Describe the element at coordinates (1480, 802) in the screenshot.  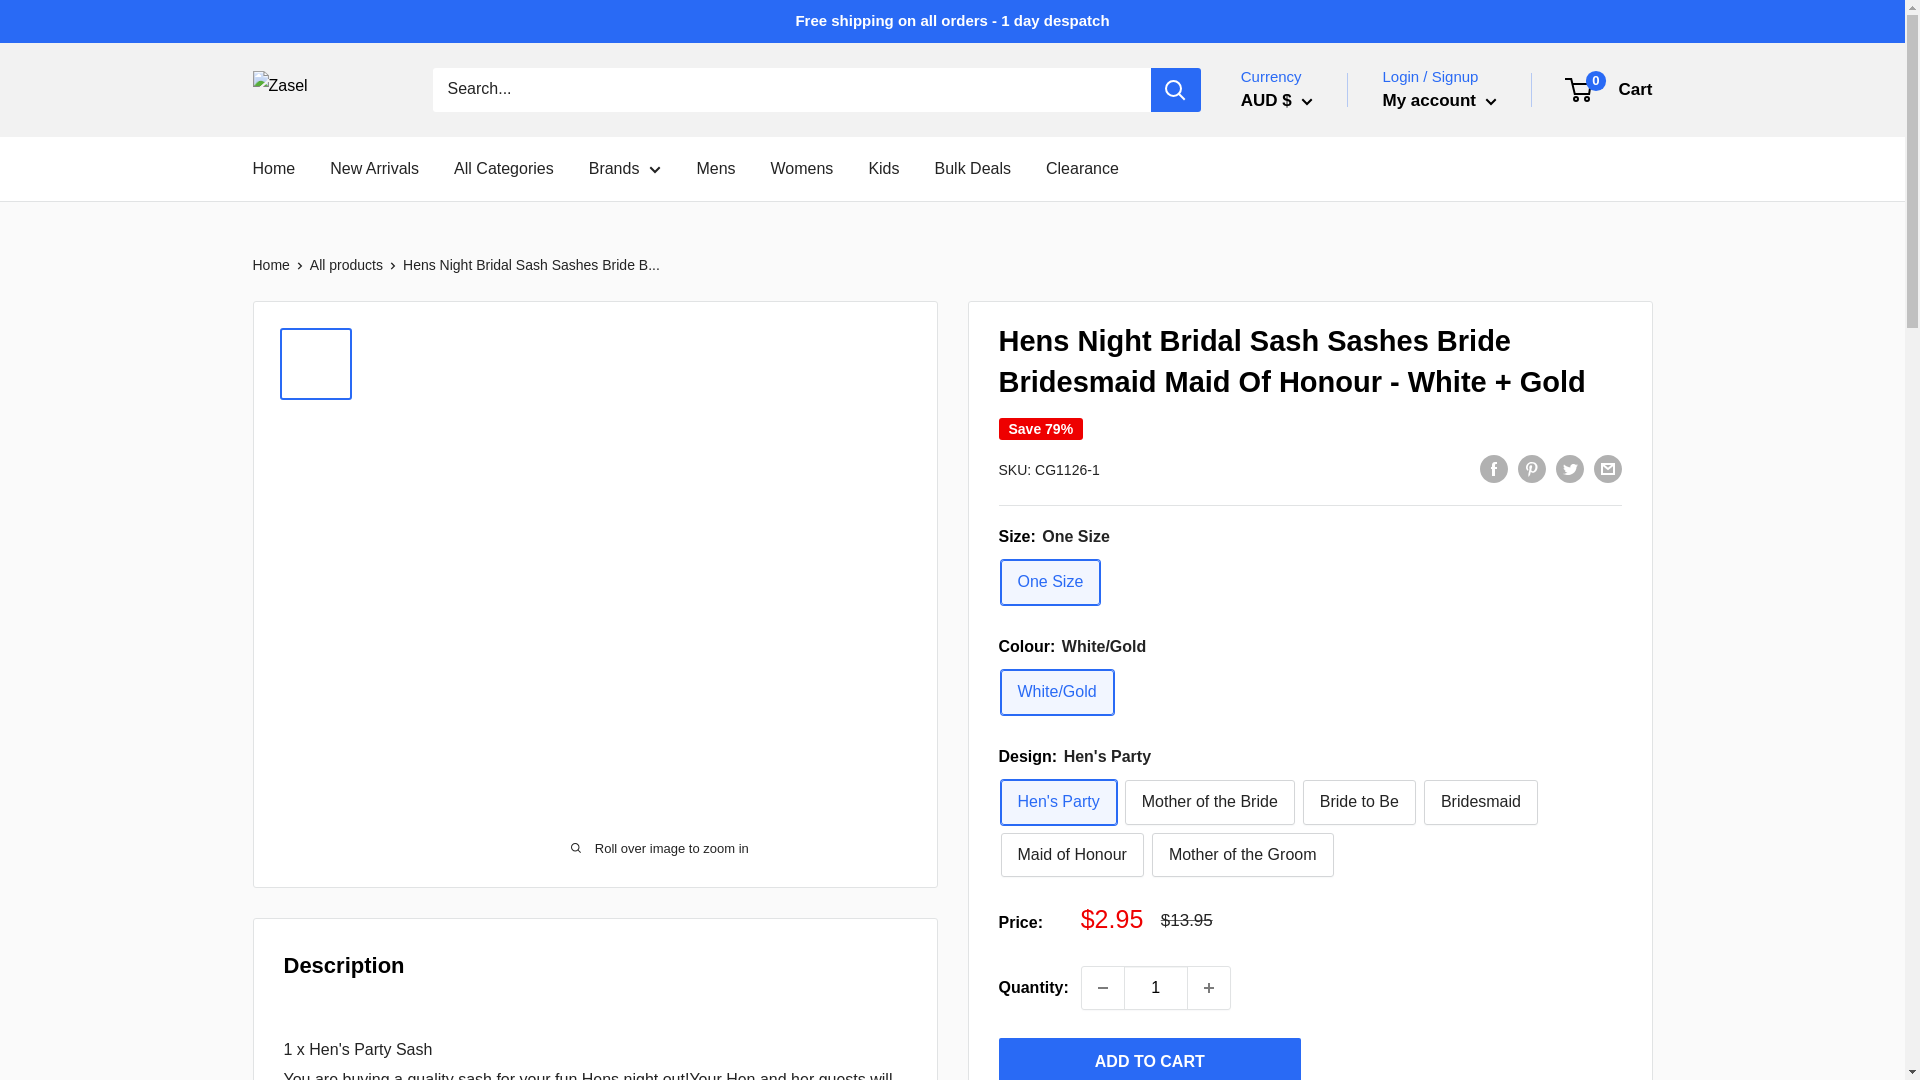
I see `Bridesmaid` at that location.